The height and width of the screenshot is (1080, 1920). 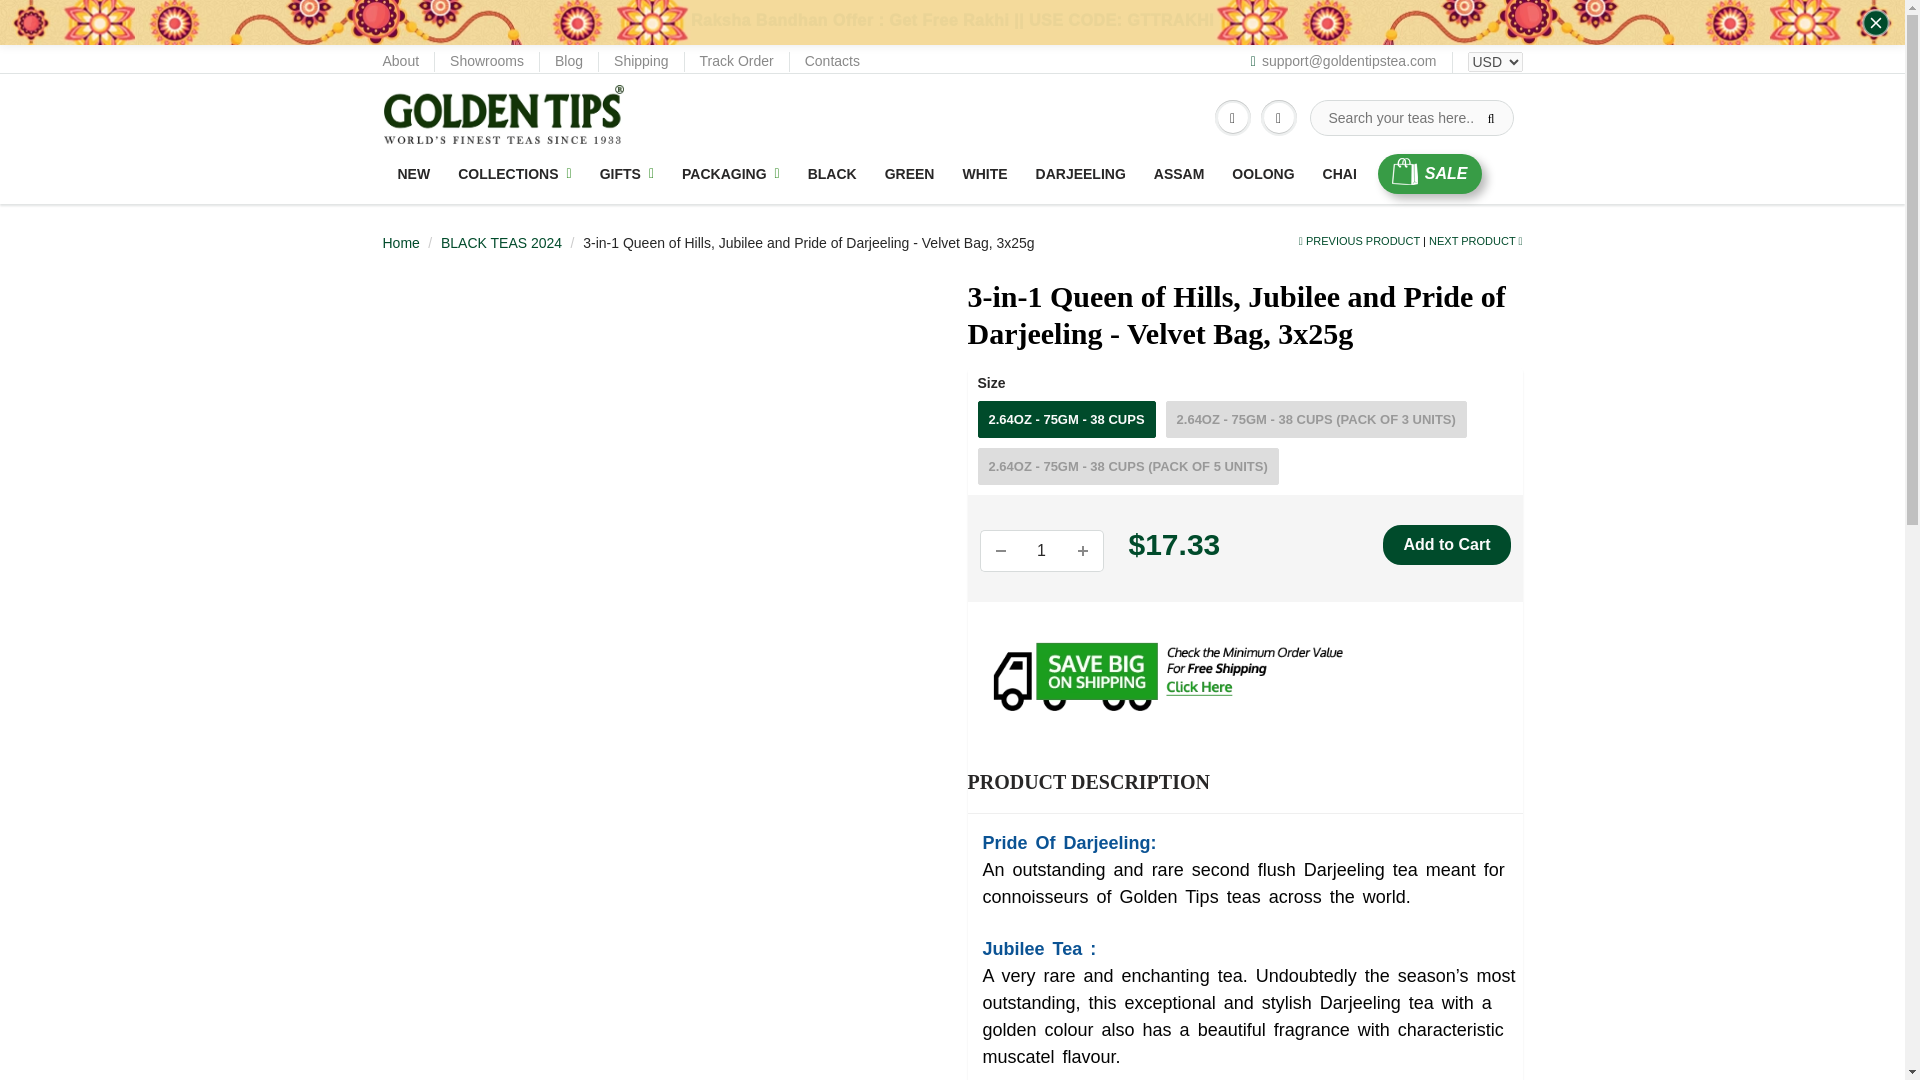 I want to click on NEW, so click(x=414, y=174).